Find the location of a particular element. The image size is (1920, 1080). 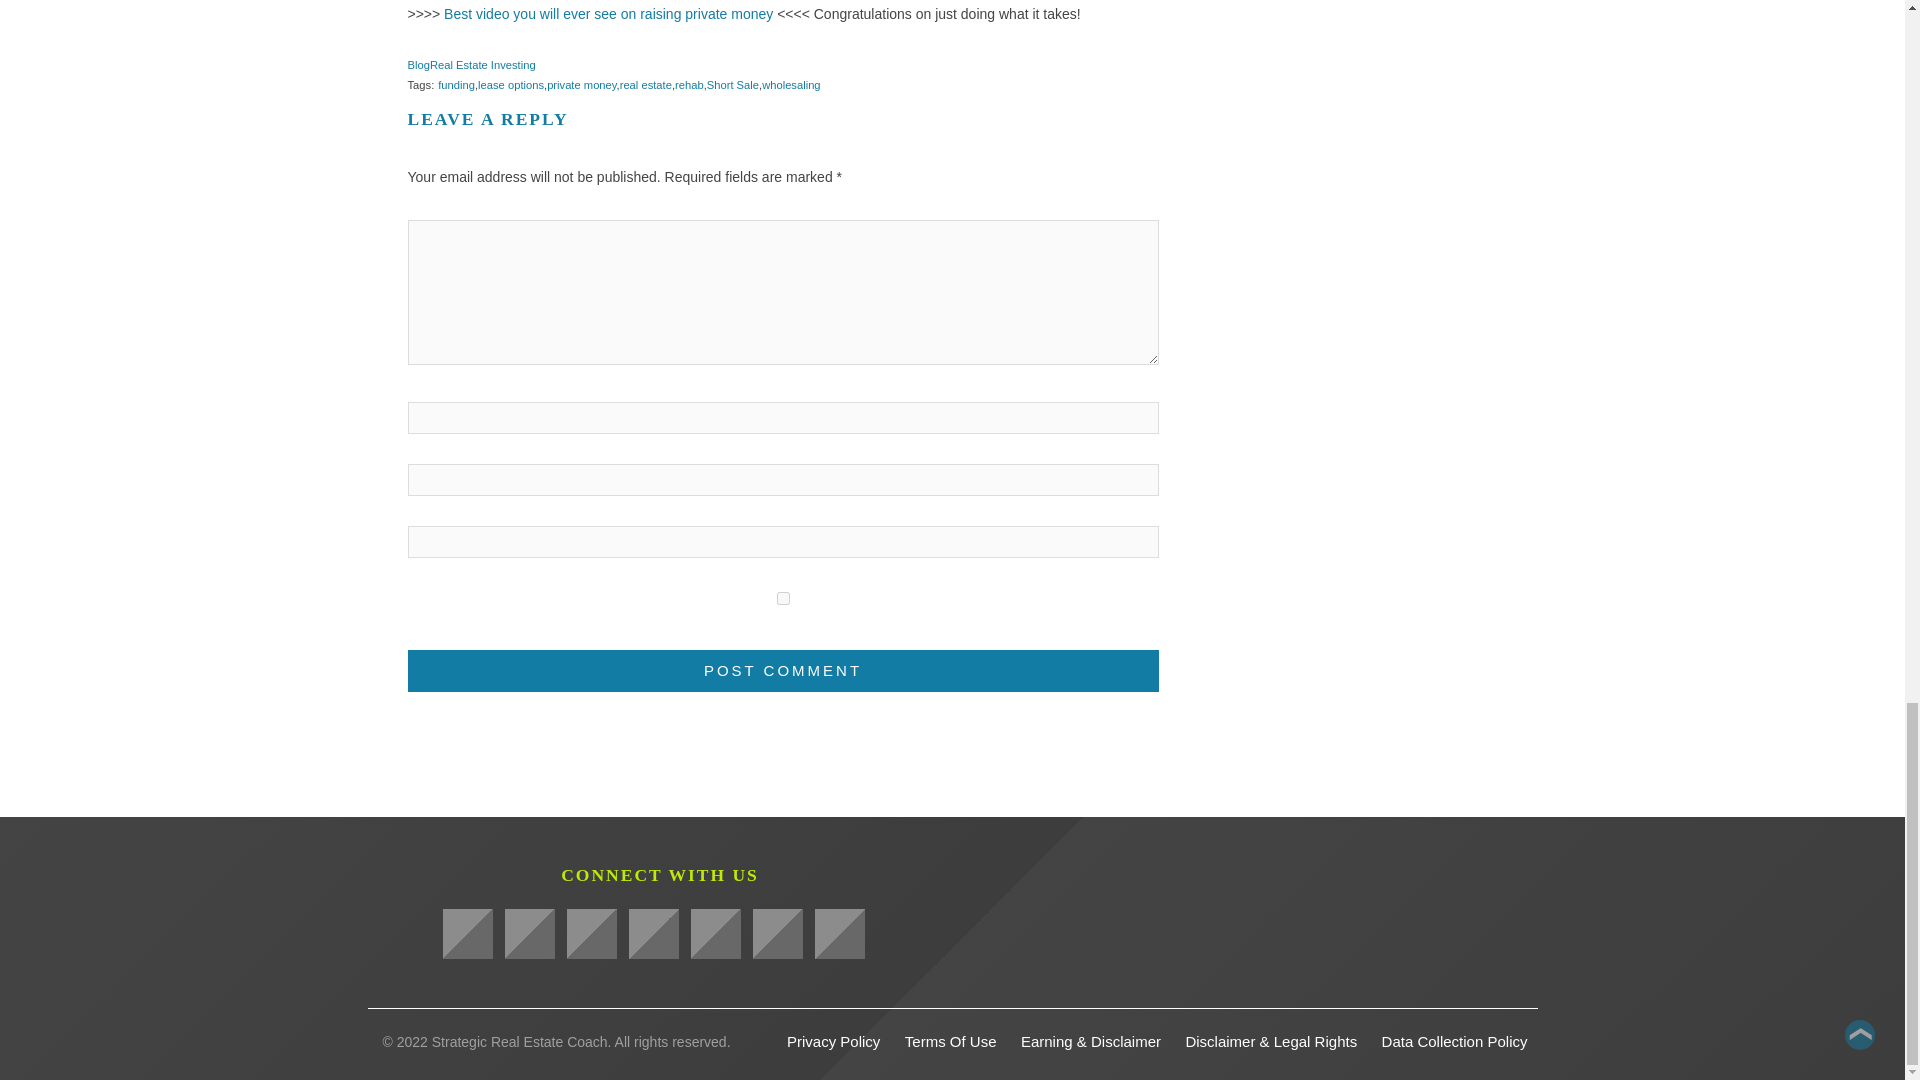

Post Comment is located at coordinates (783, 671).